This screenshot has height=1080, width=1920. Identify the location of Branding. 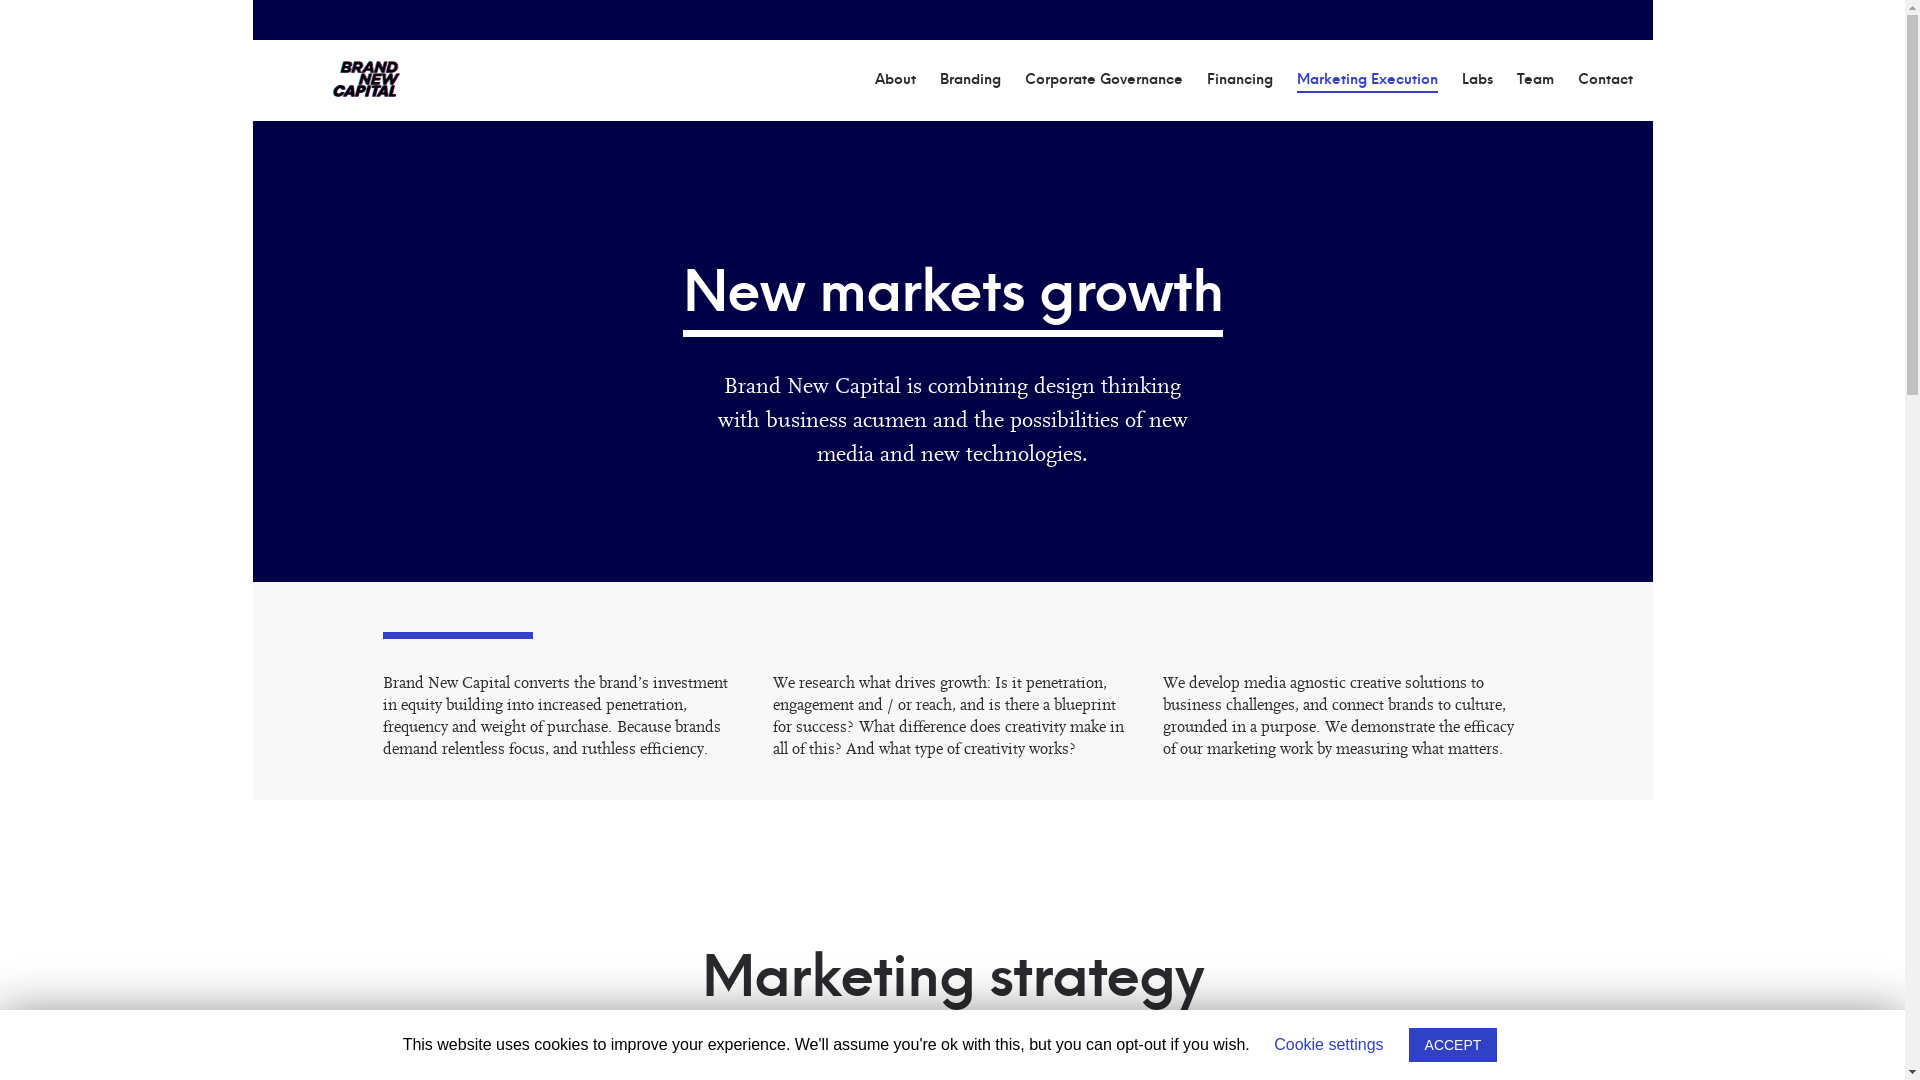
(970, 80).